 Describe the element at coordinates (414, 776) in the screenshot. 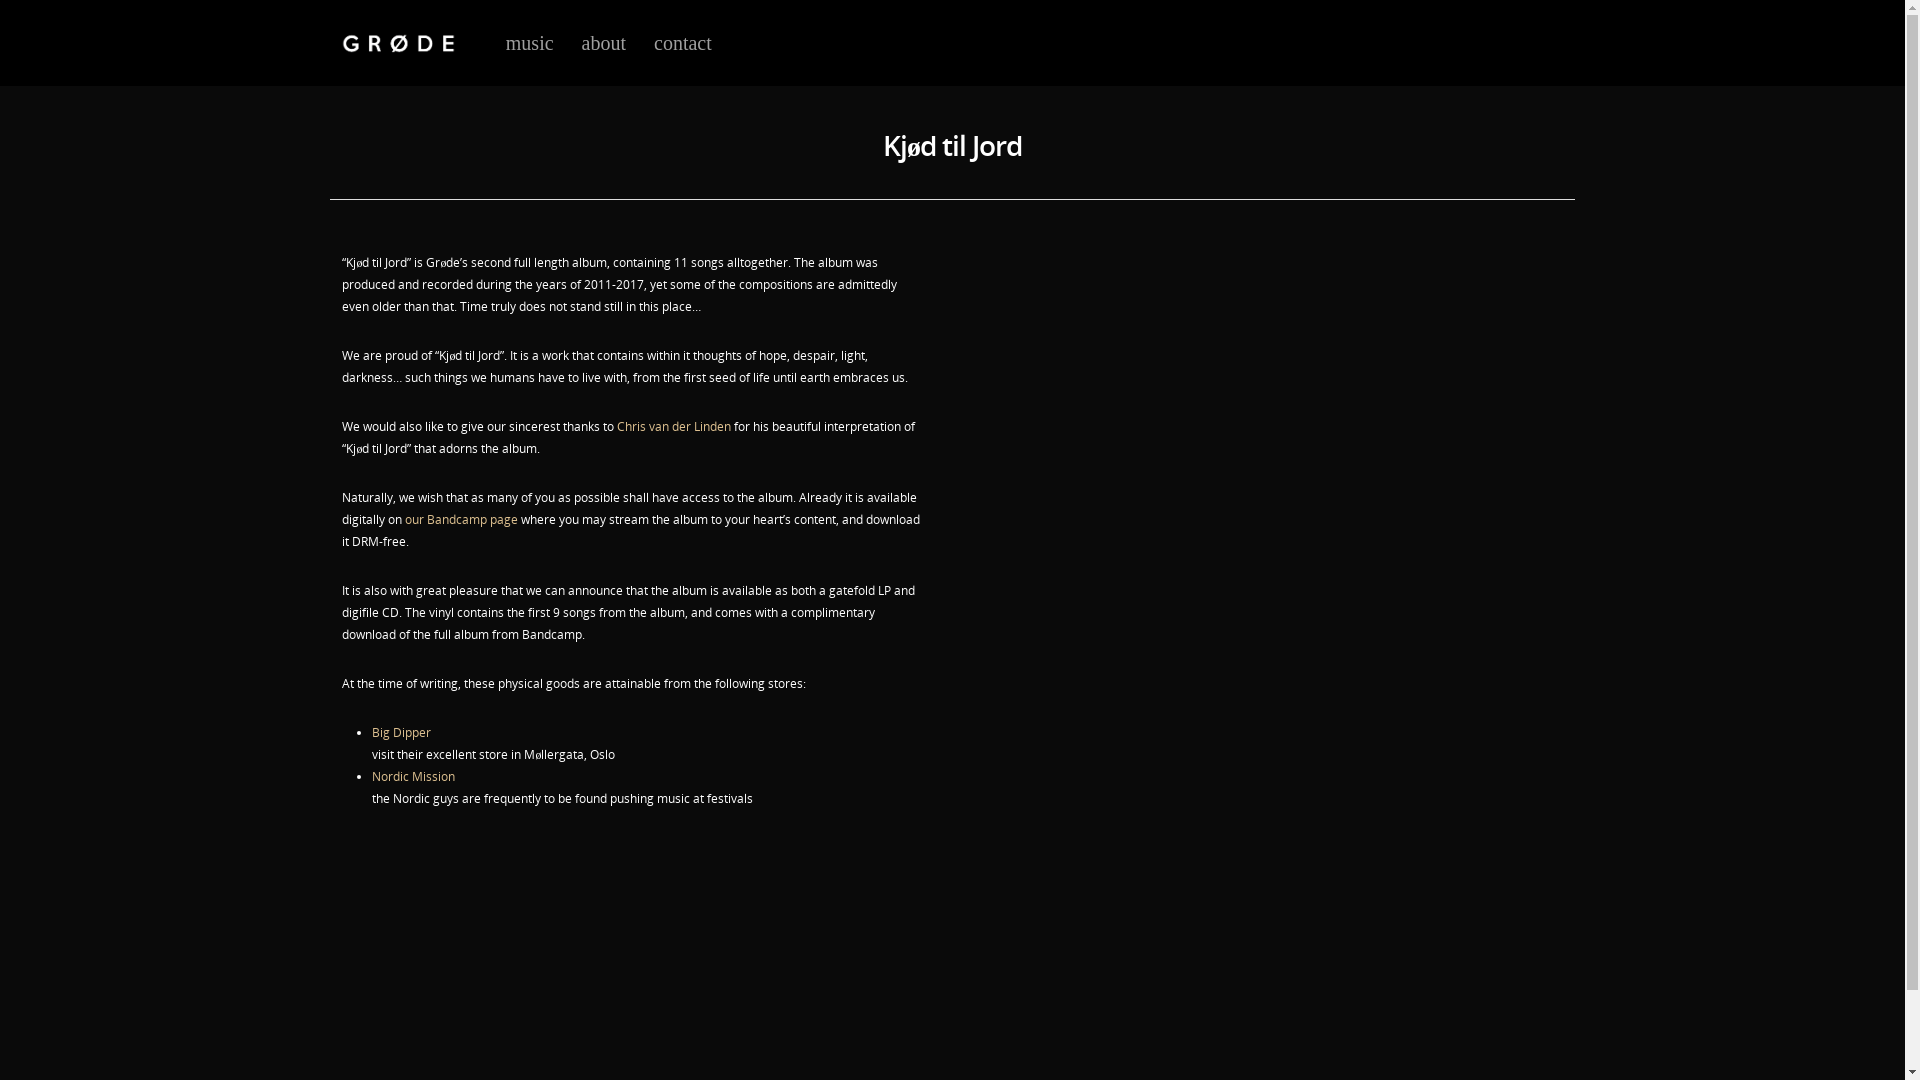

I see `Nordic Mission` at that location.